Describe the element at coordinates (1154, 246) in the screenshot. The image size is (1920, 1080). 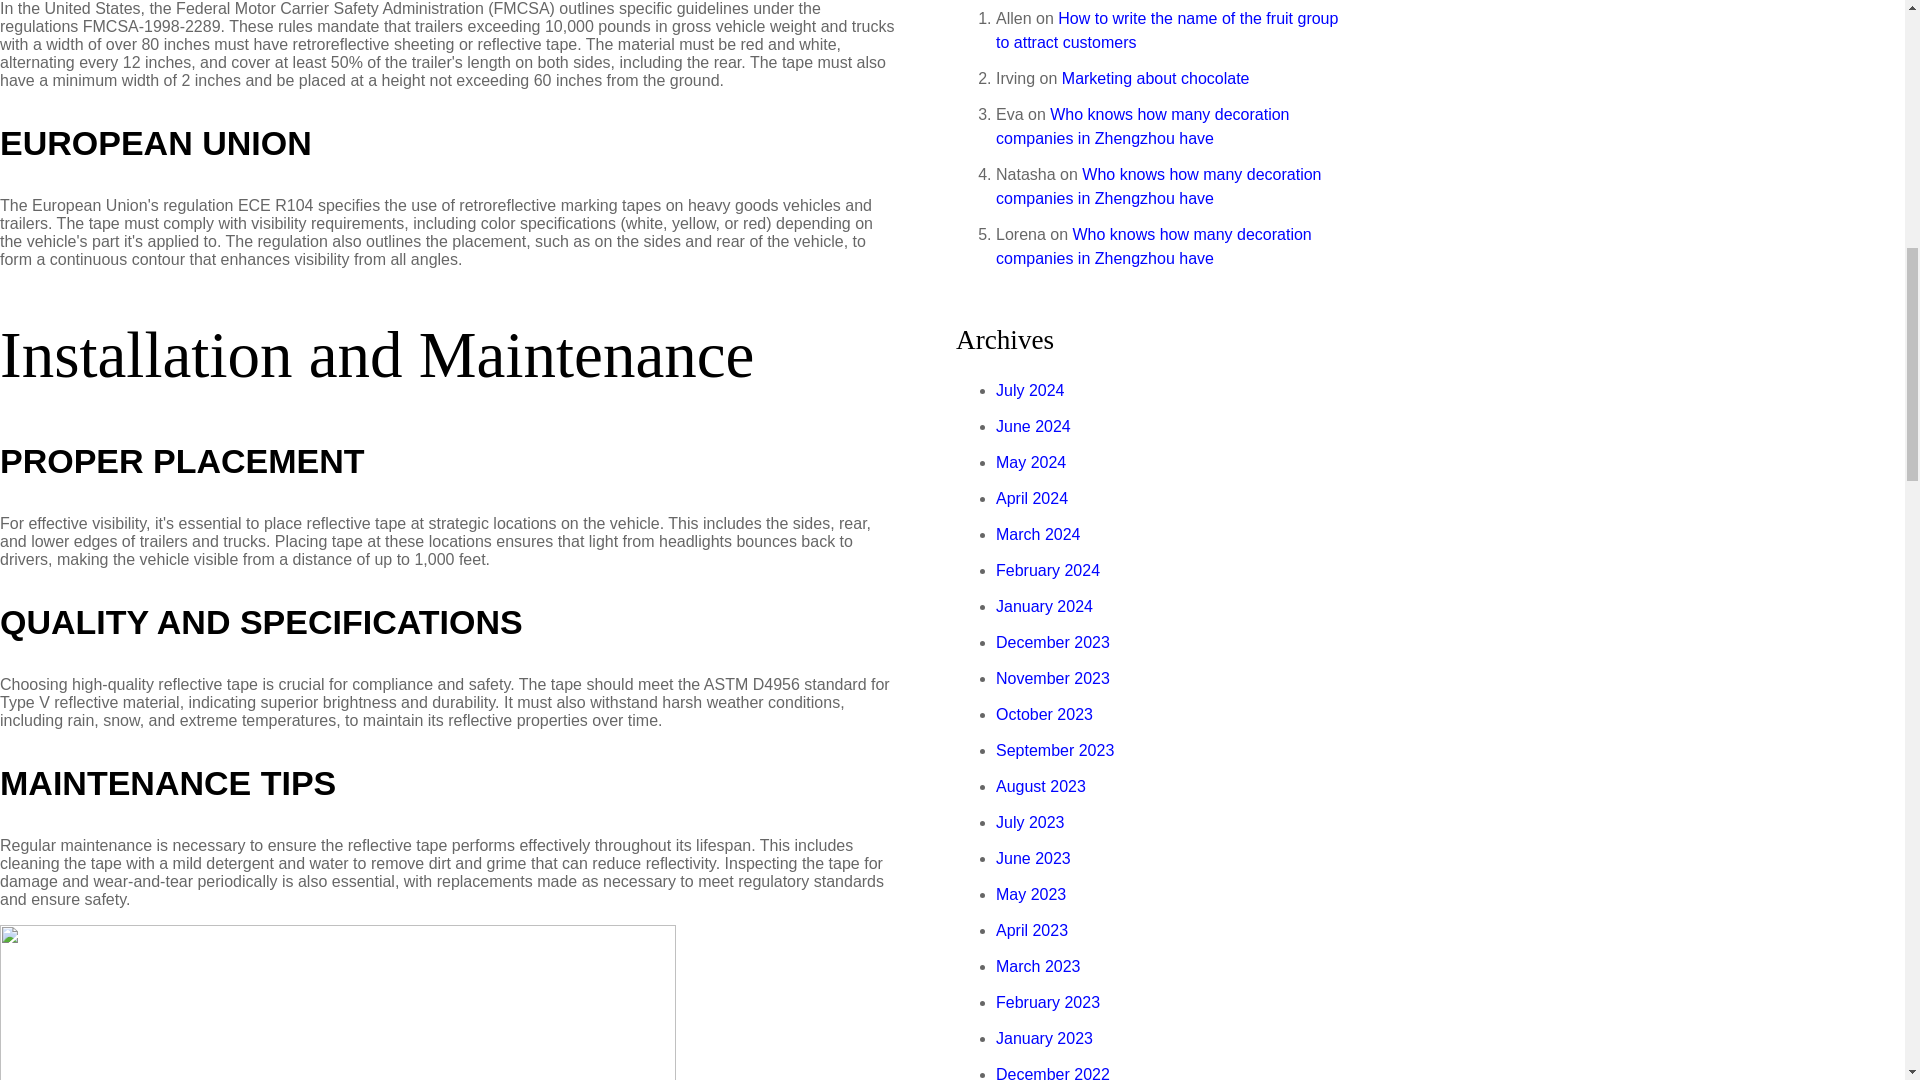
I see `Who knows how many decoration companies in Zhengzhou have` at that location.